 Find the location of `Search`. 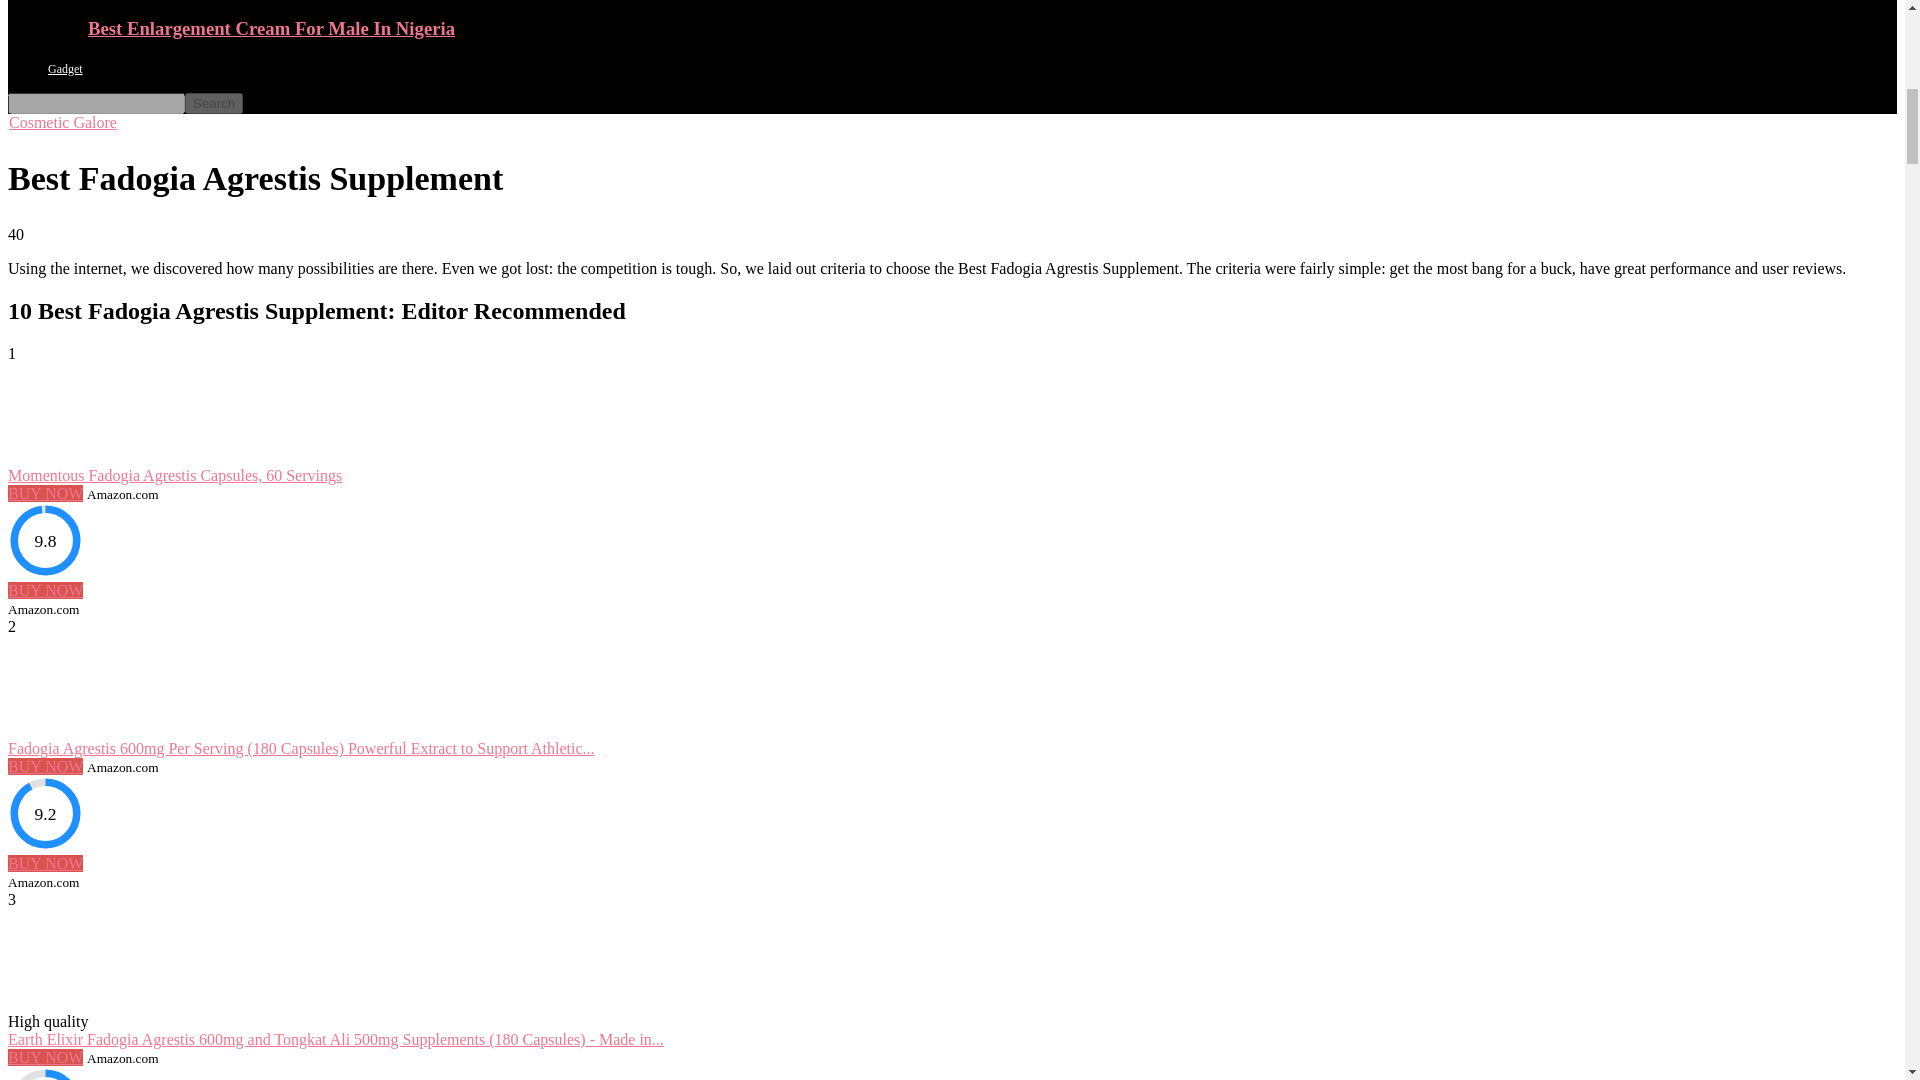

Search is located at coordinates (214, 103).